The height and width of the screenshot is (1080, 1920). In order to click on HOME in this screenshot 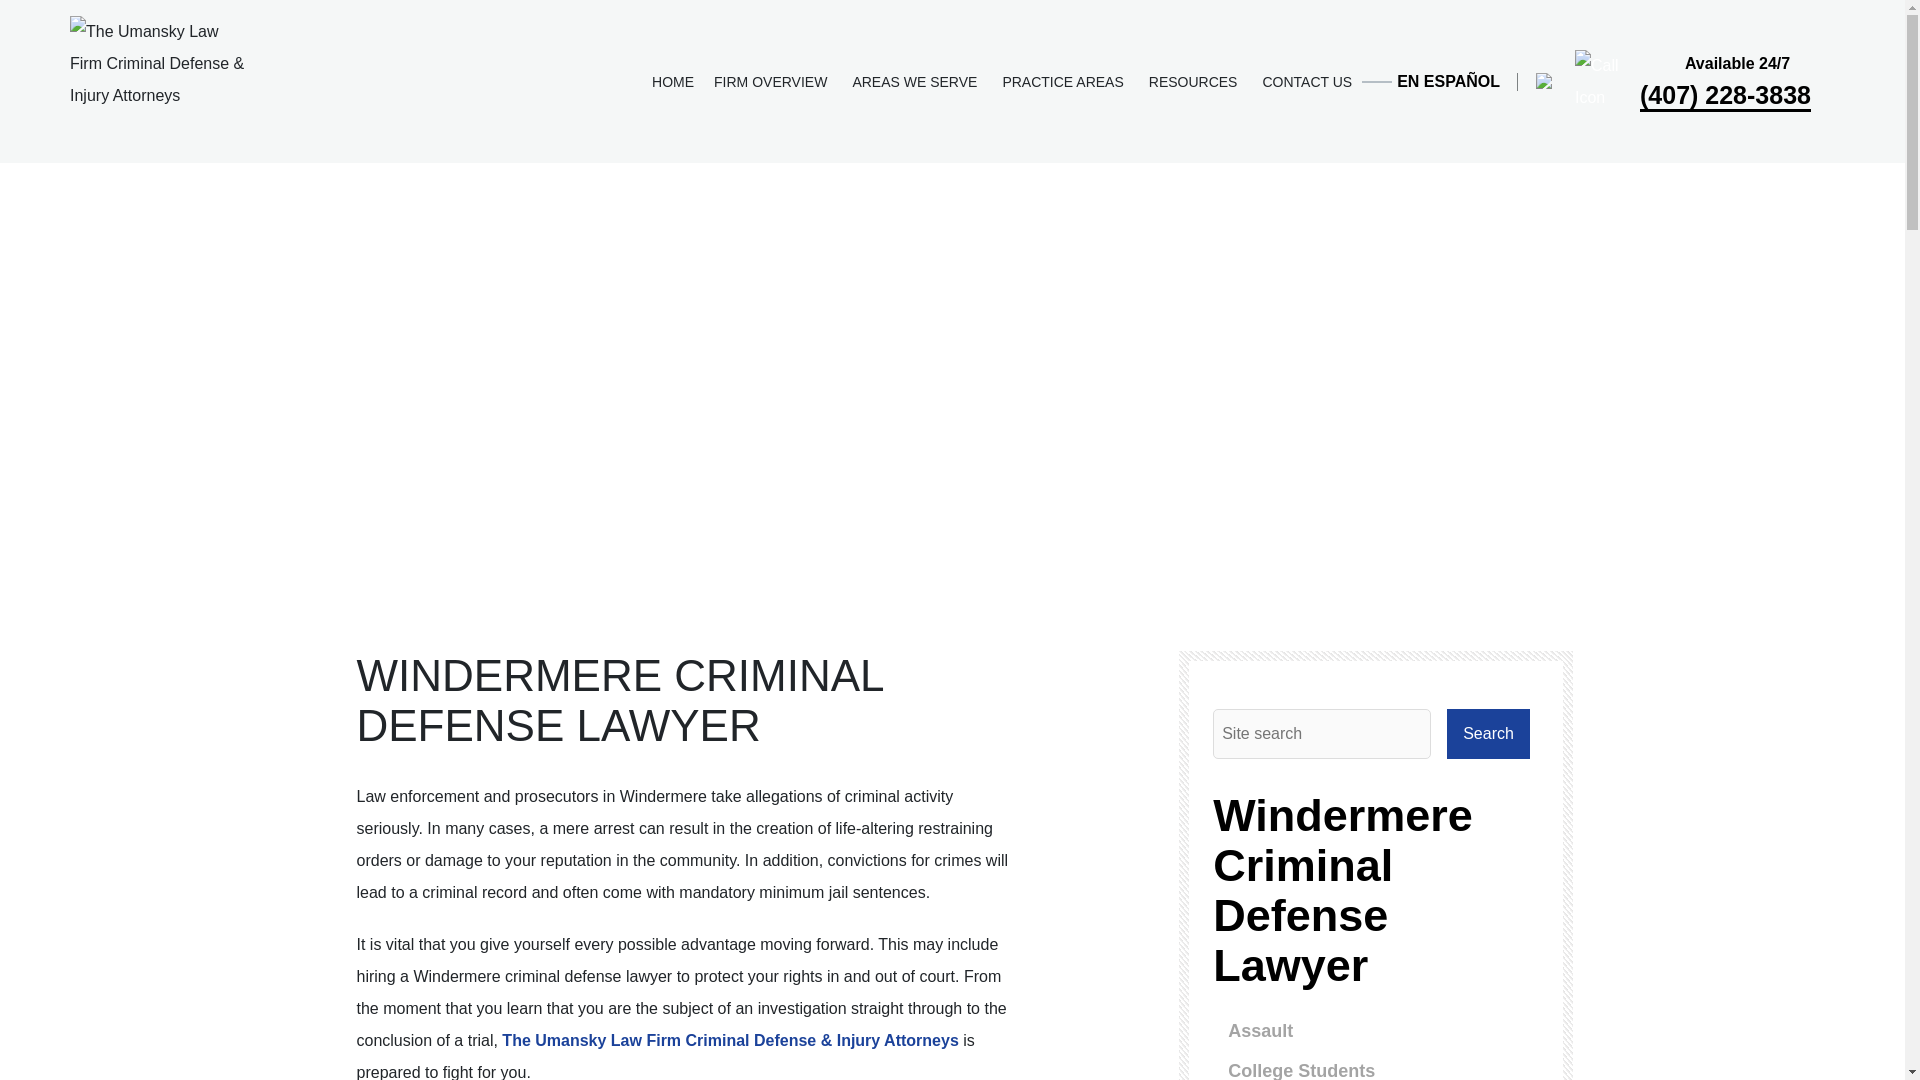, I will do `click(672, 81)`.